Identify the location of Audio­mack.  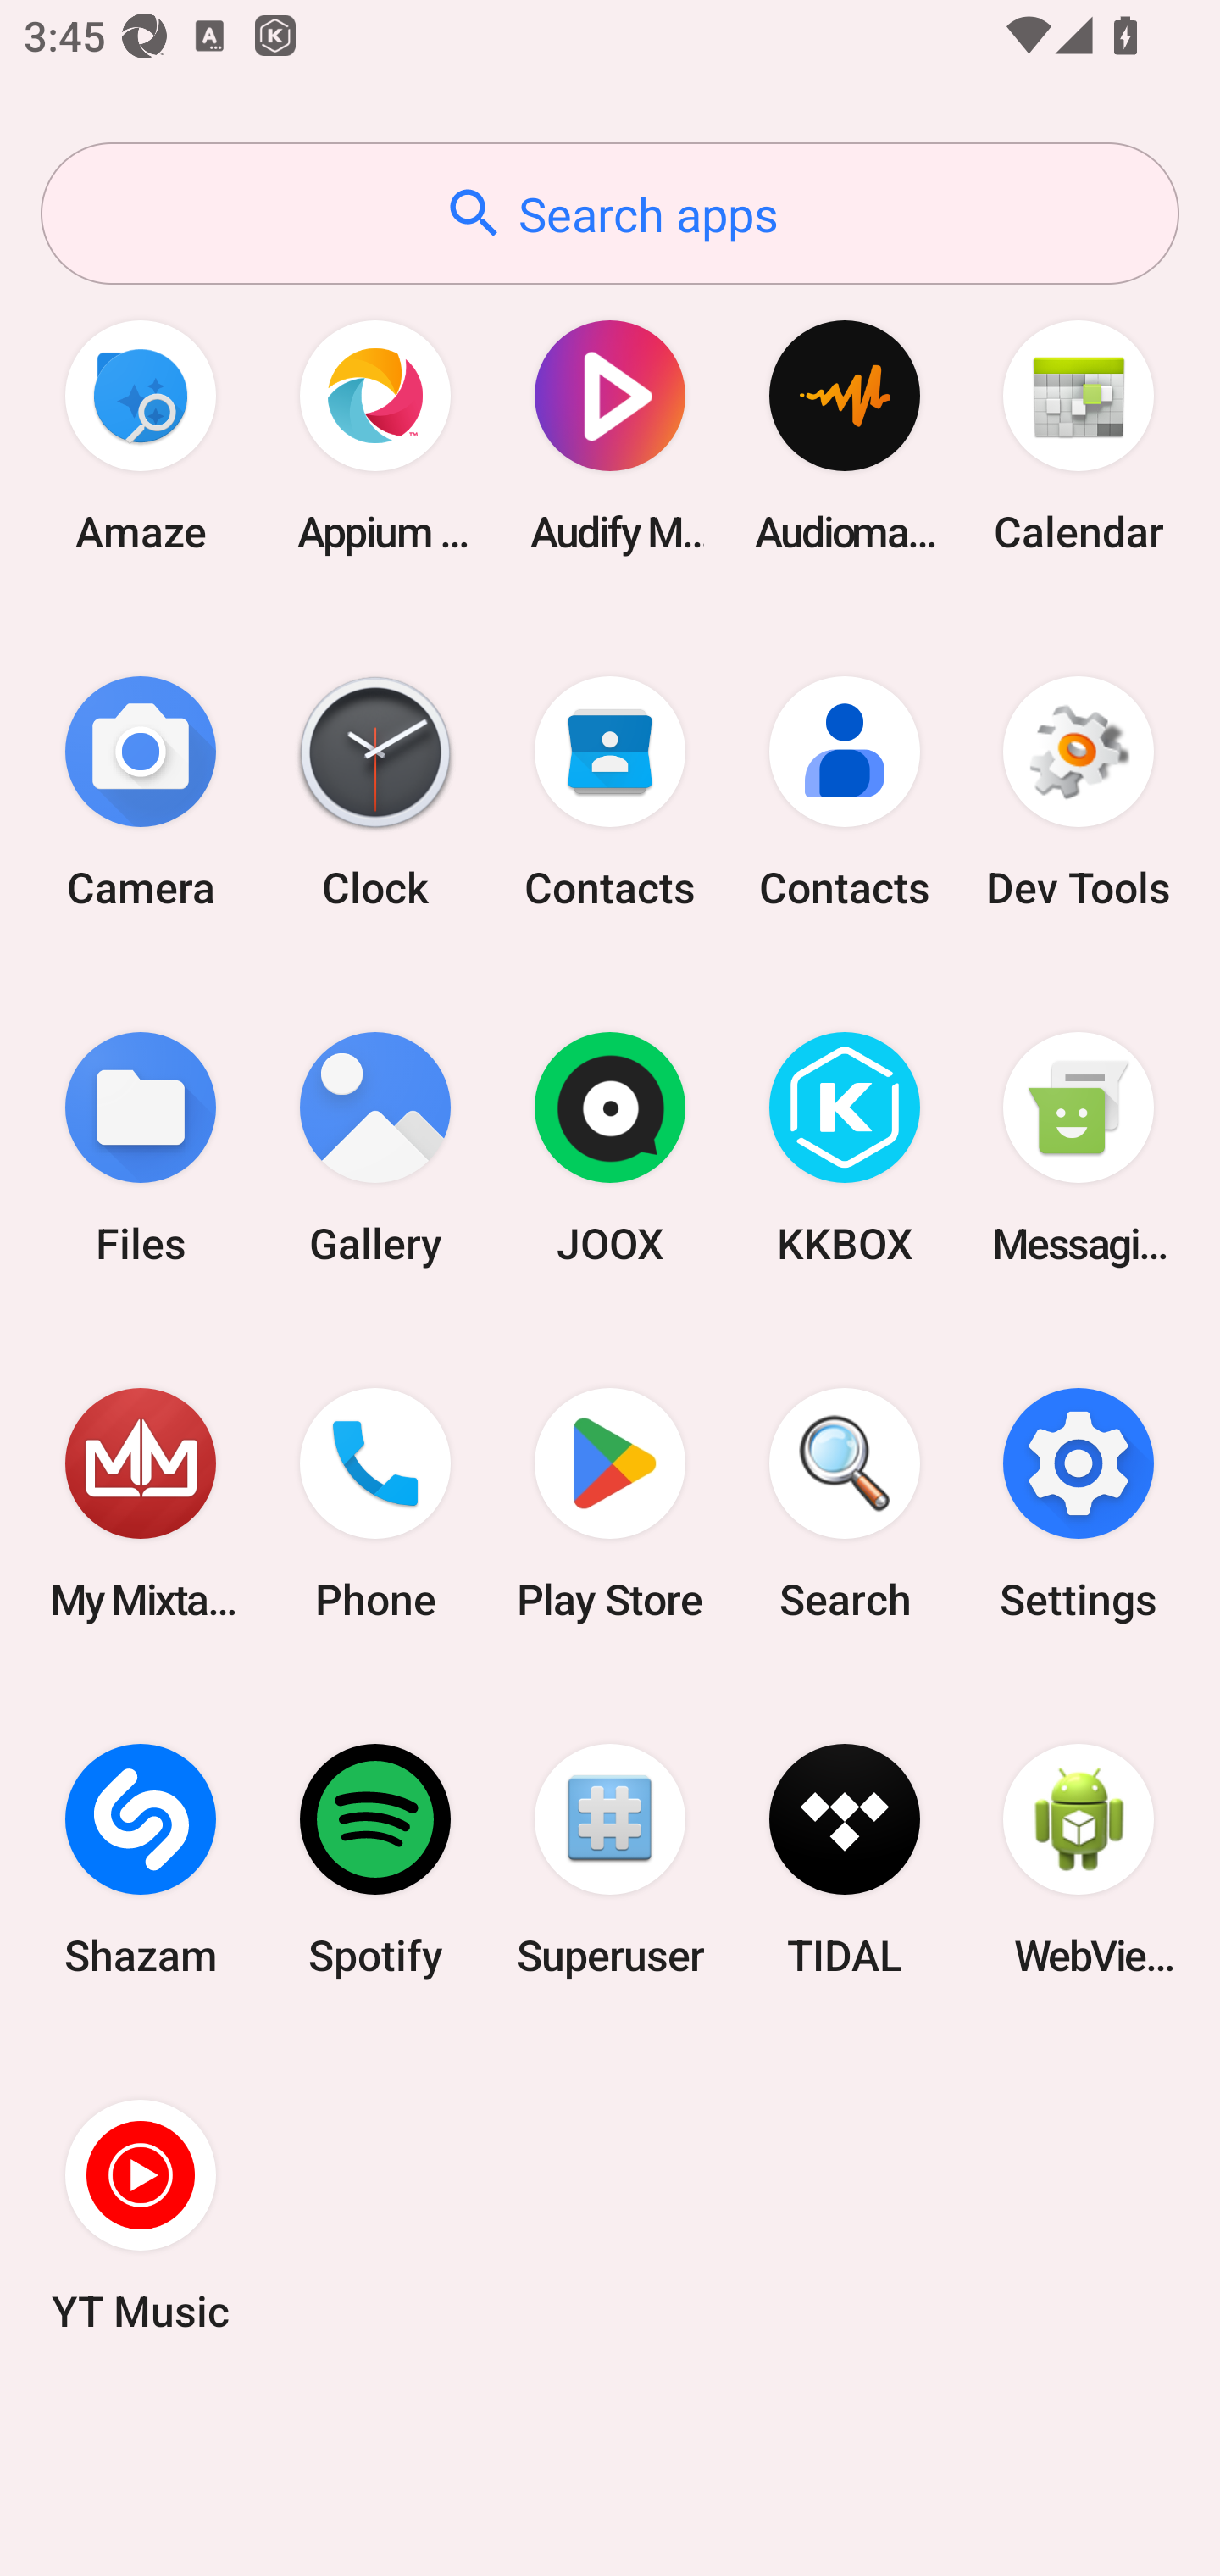
(844, 436).